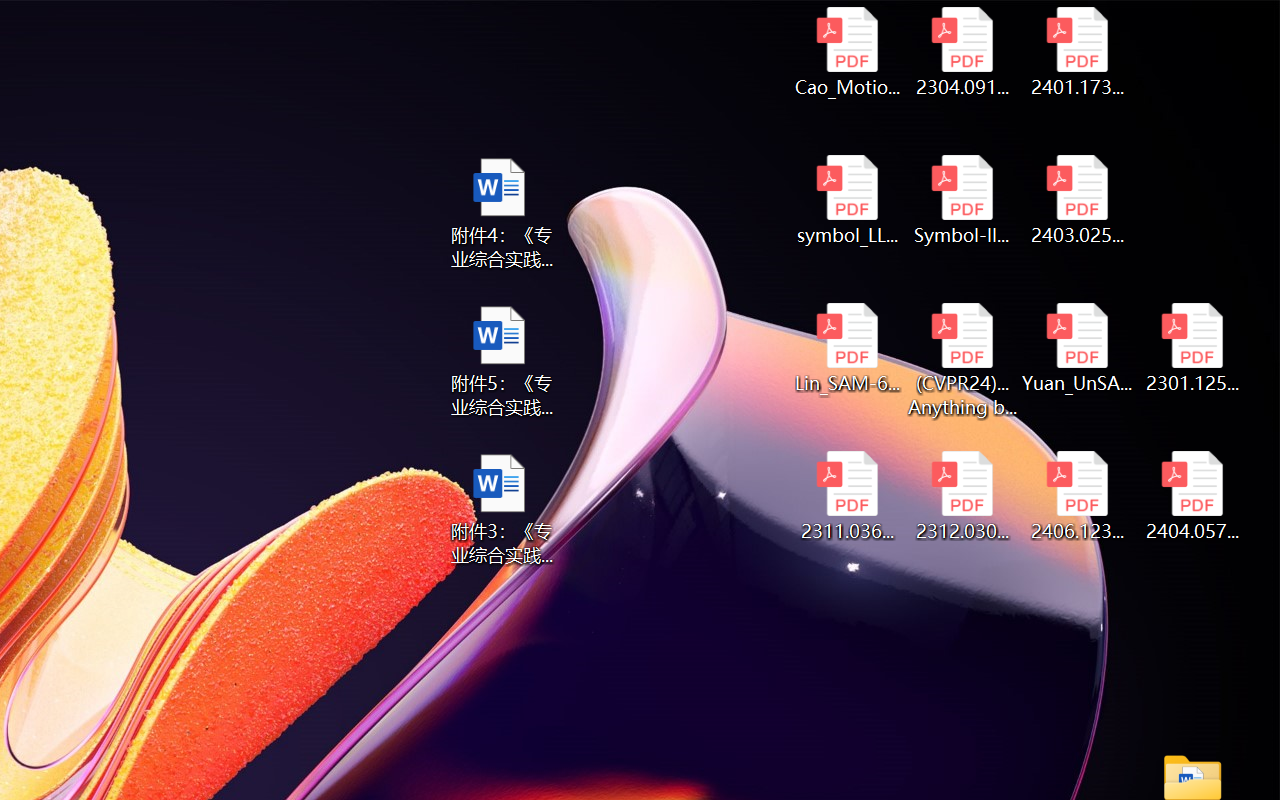  What do you see at coordinates (1192, 496) in the screenshot?
I see `2404.05719v1.pdf` at bounding box center [1192, 496].